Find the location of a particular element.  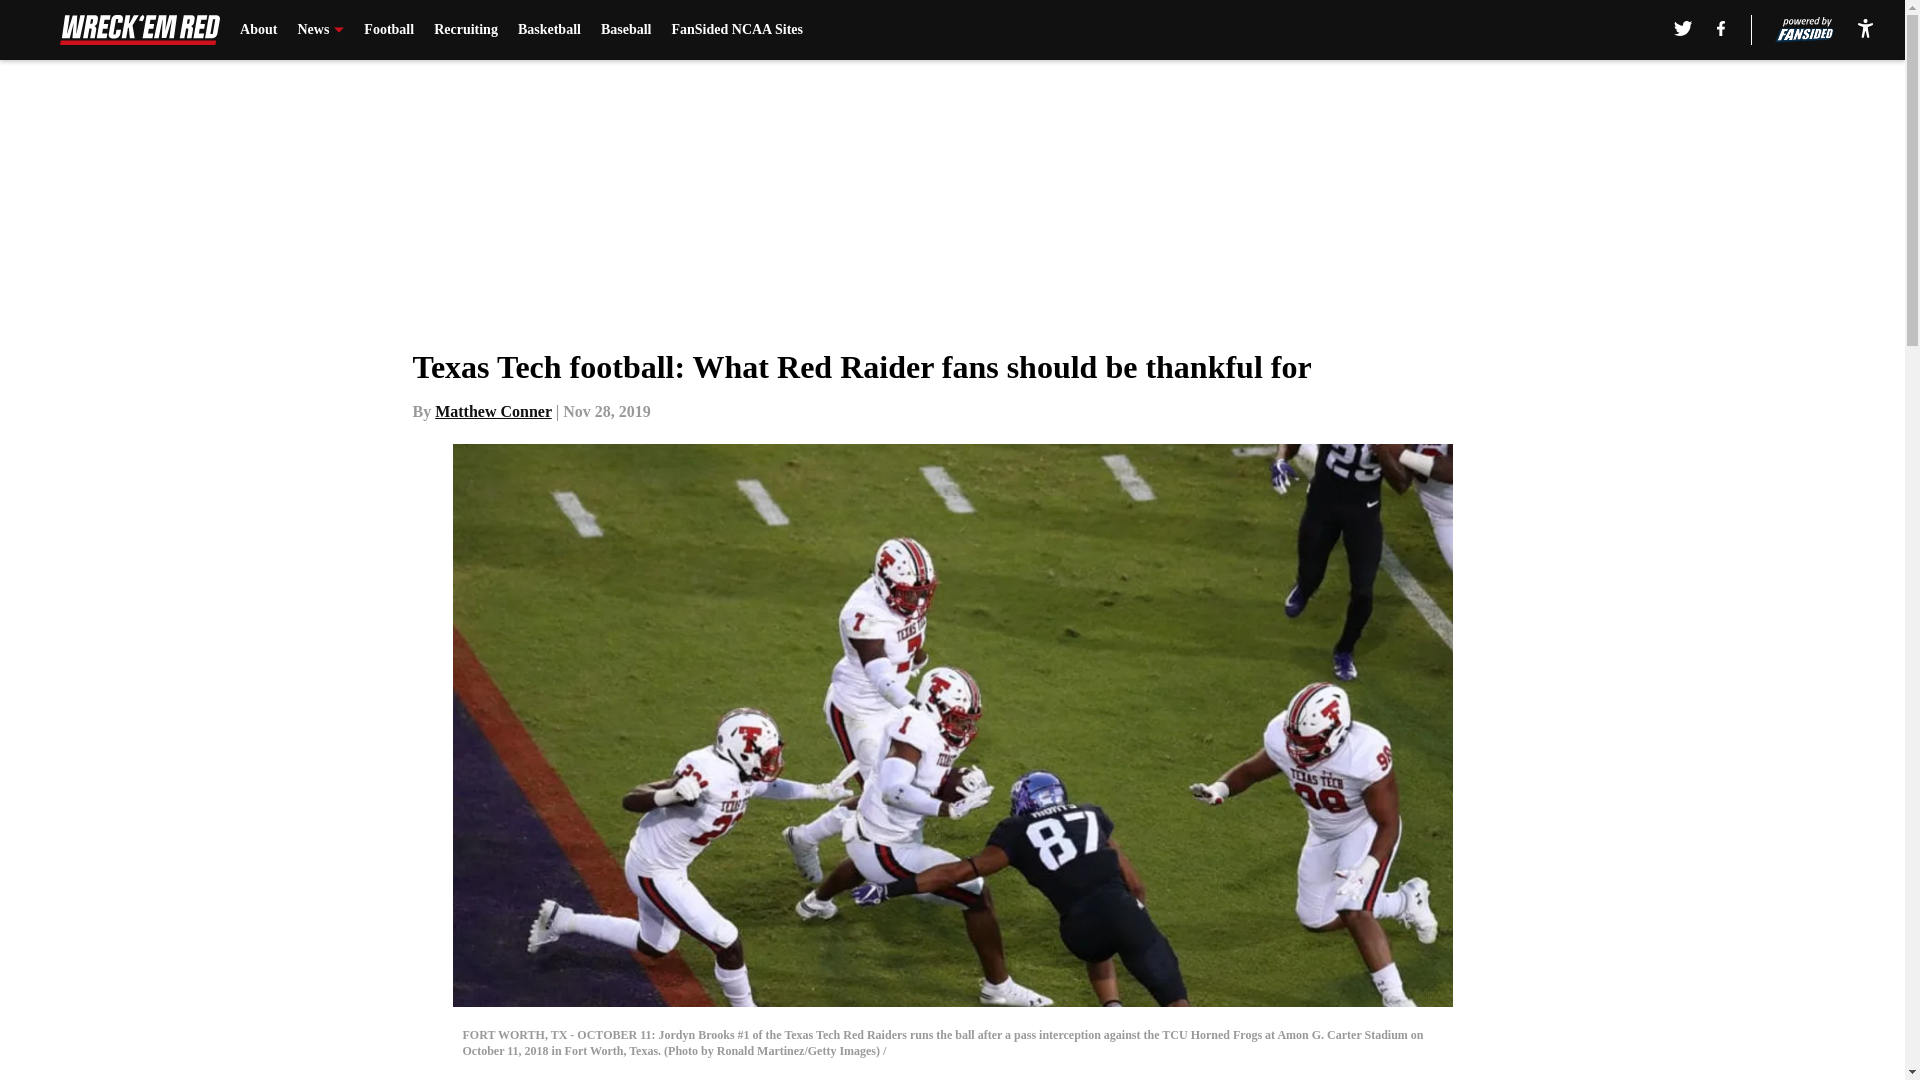

Basketball is located at coordinates (550, 30).